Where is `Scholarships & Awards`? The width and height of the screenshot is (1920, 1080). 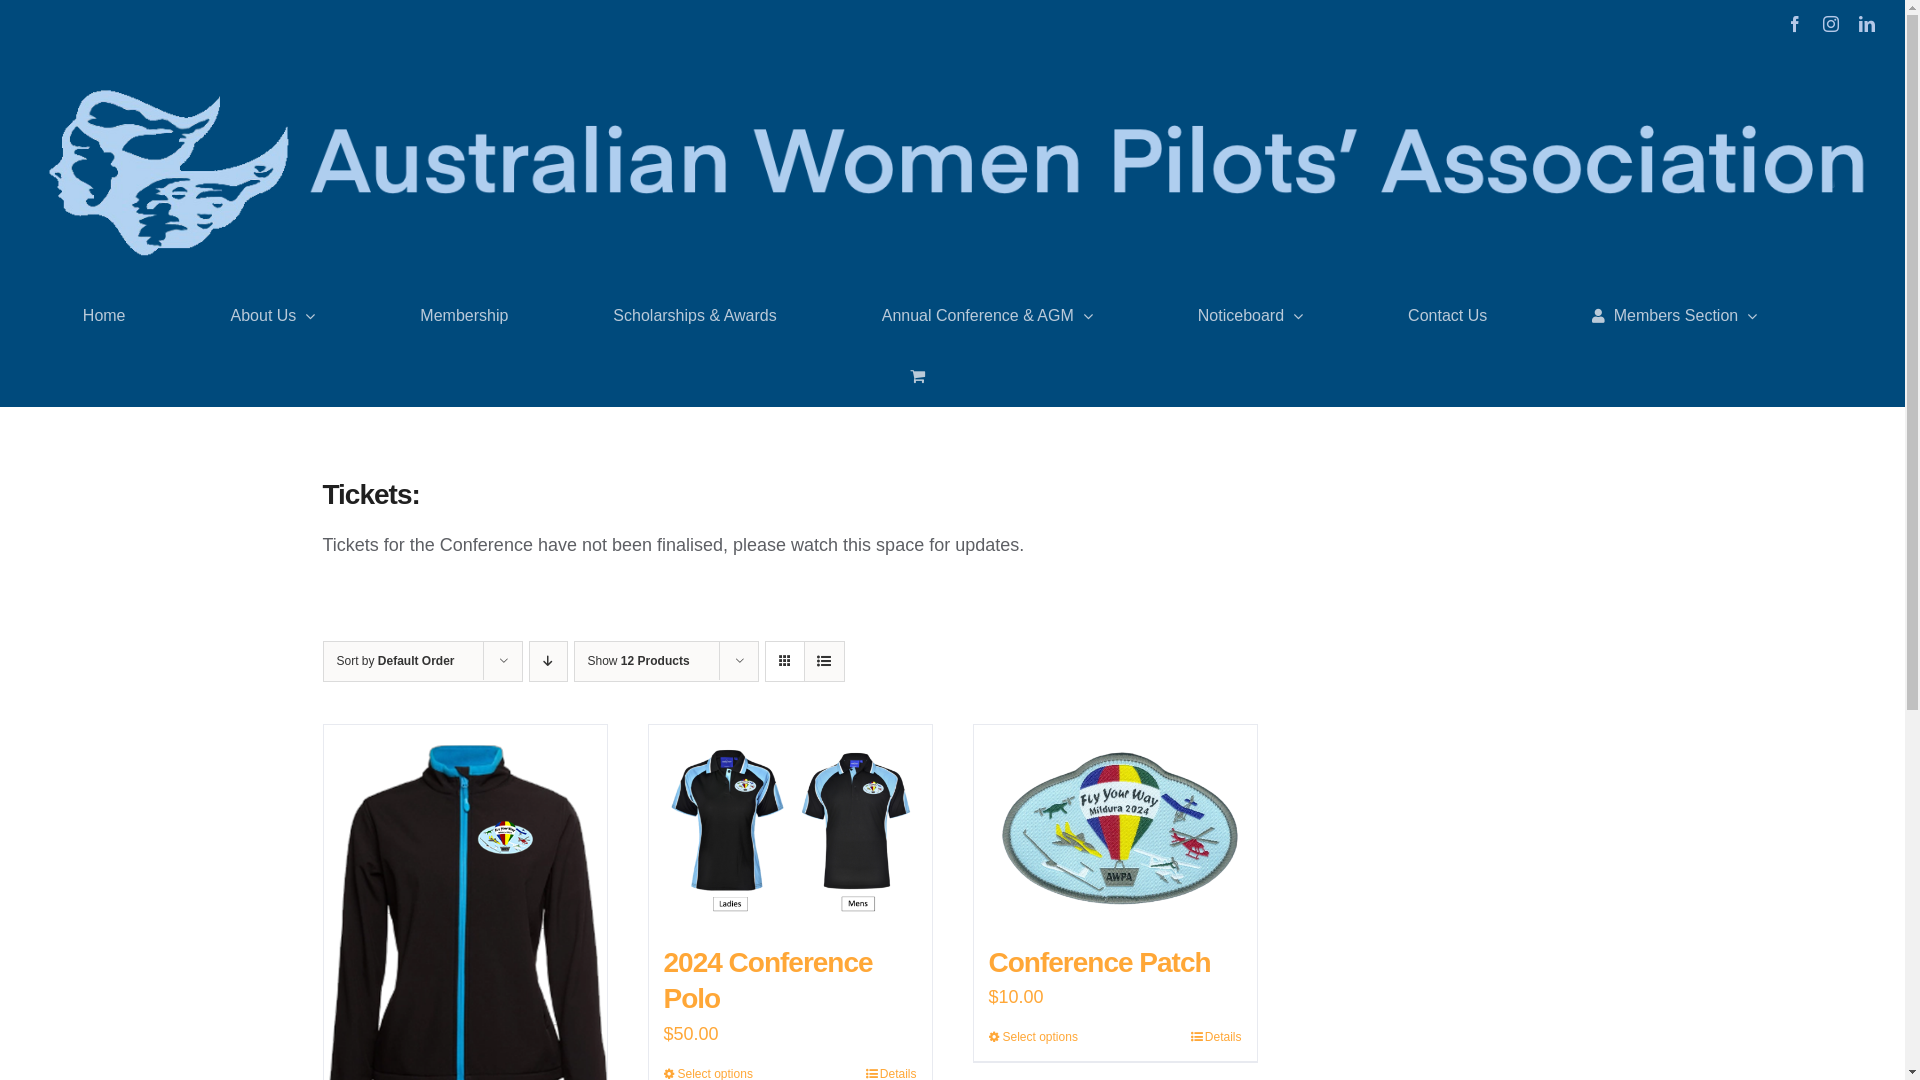
Scholarships & Awards is located at coordinates (694, 316).